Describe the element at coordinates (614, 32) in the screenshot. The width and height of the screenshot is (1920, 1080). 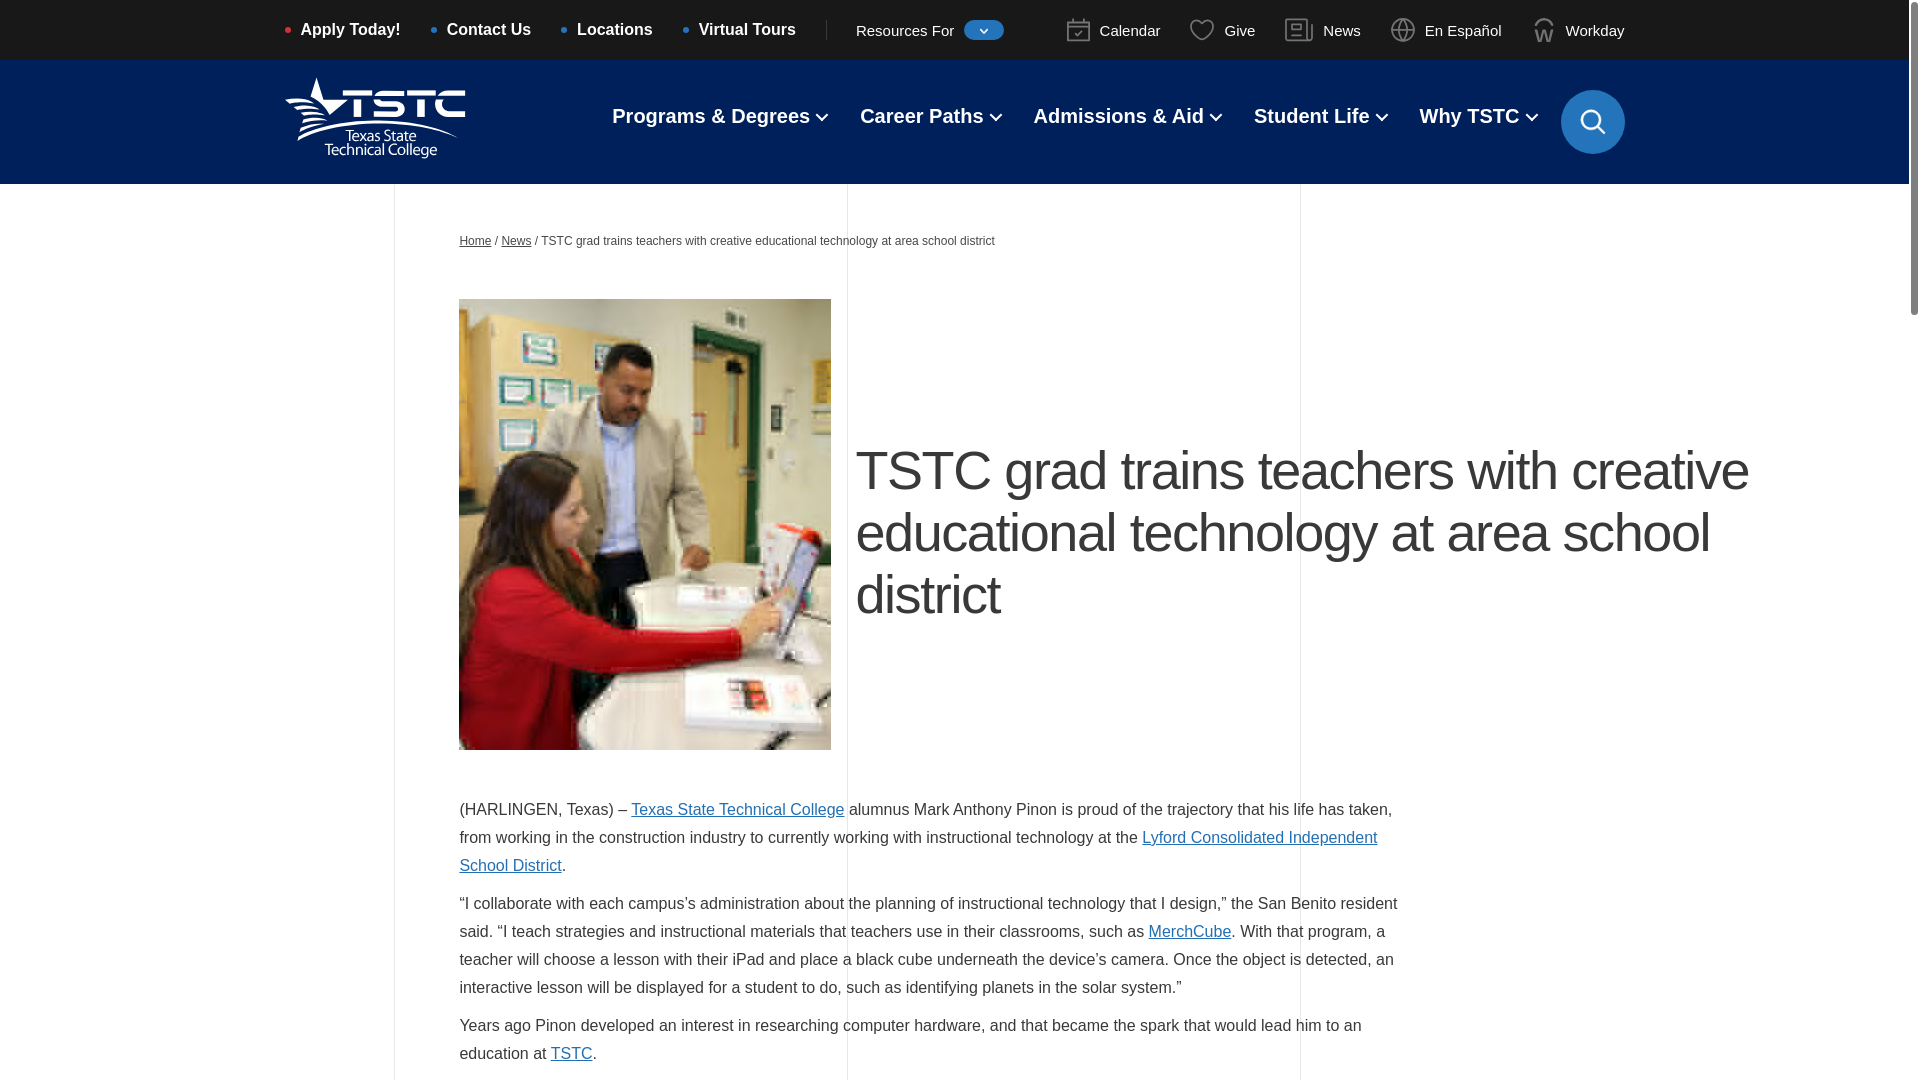
I see `Locations` at that location.